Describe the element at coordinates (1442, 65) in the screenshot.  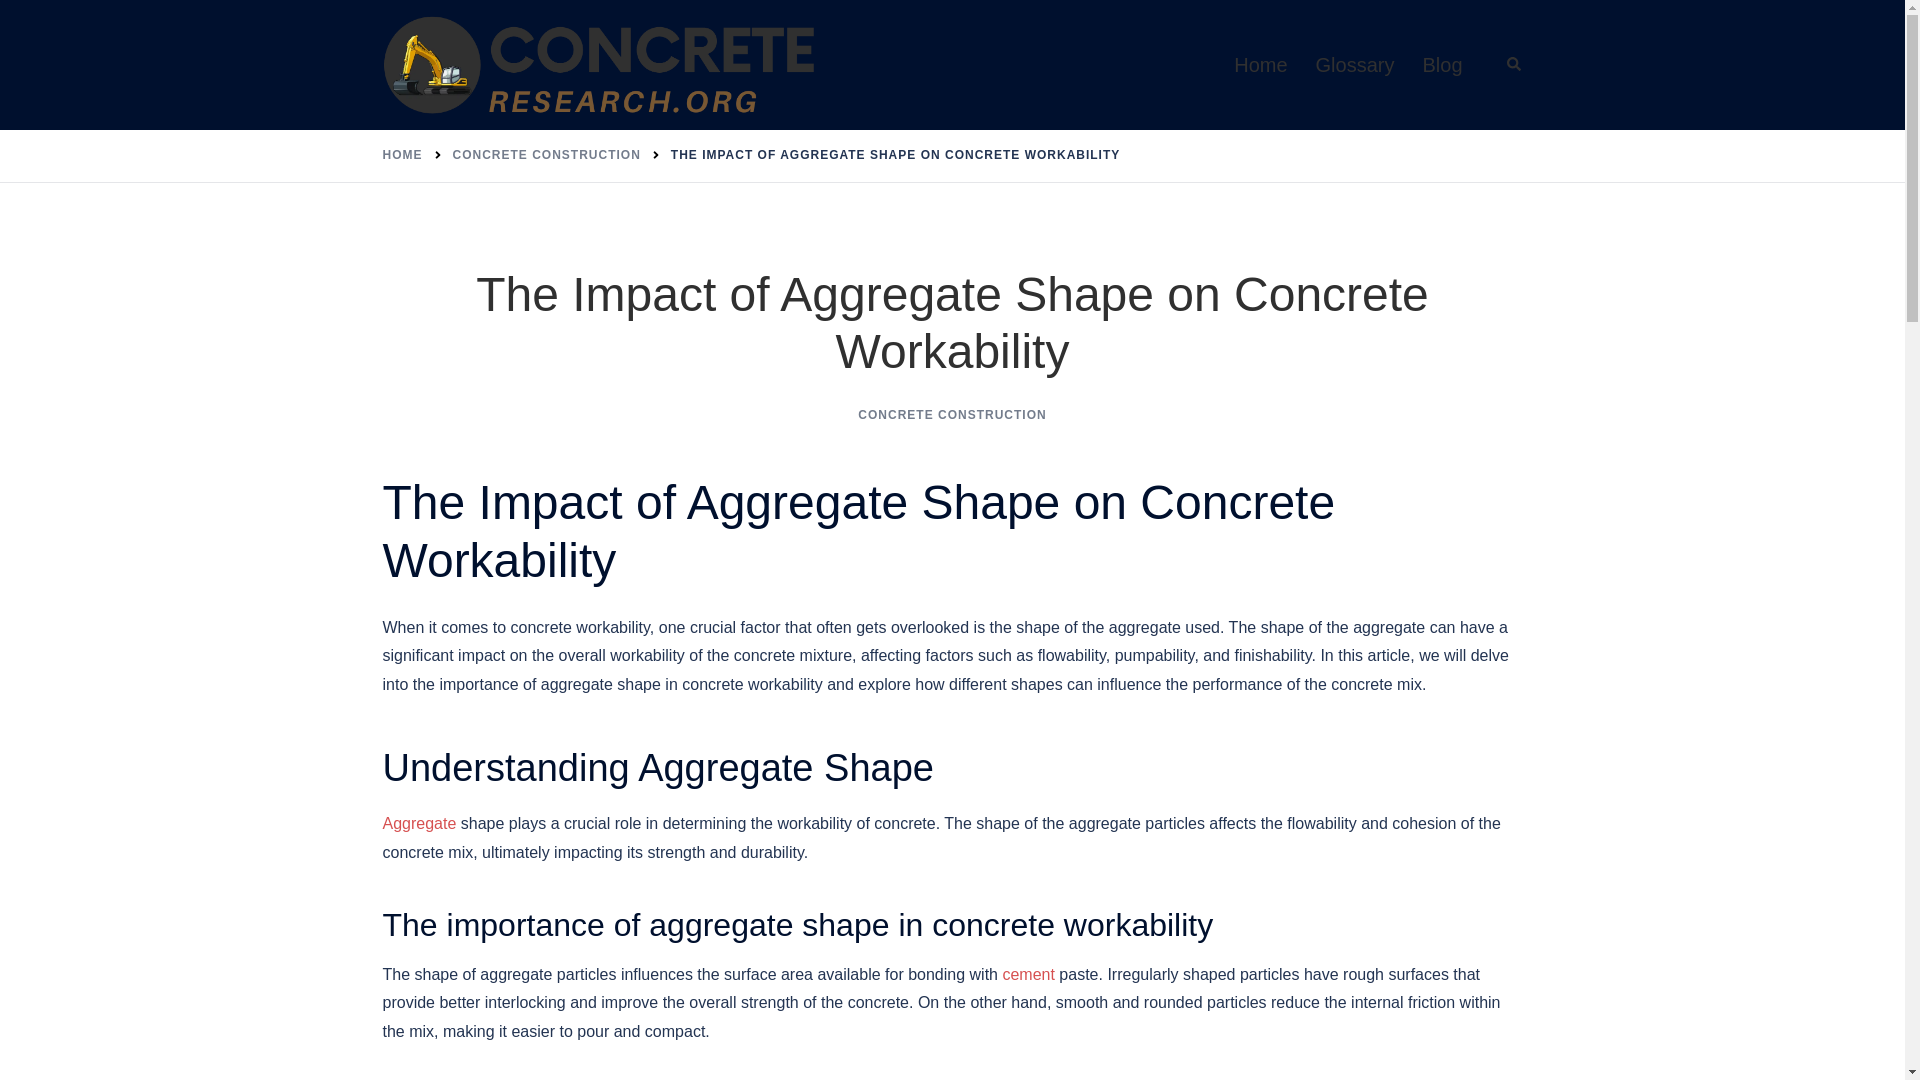
I see `Blog` at that location.